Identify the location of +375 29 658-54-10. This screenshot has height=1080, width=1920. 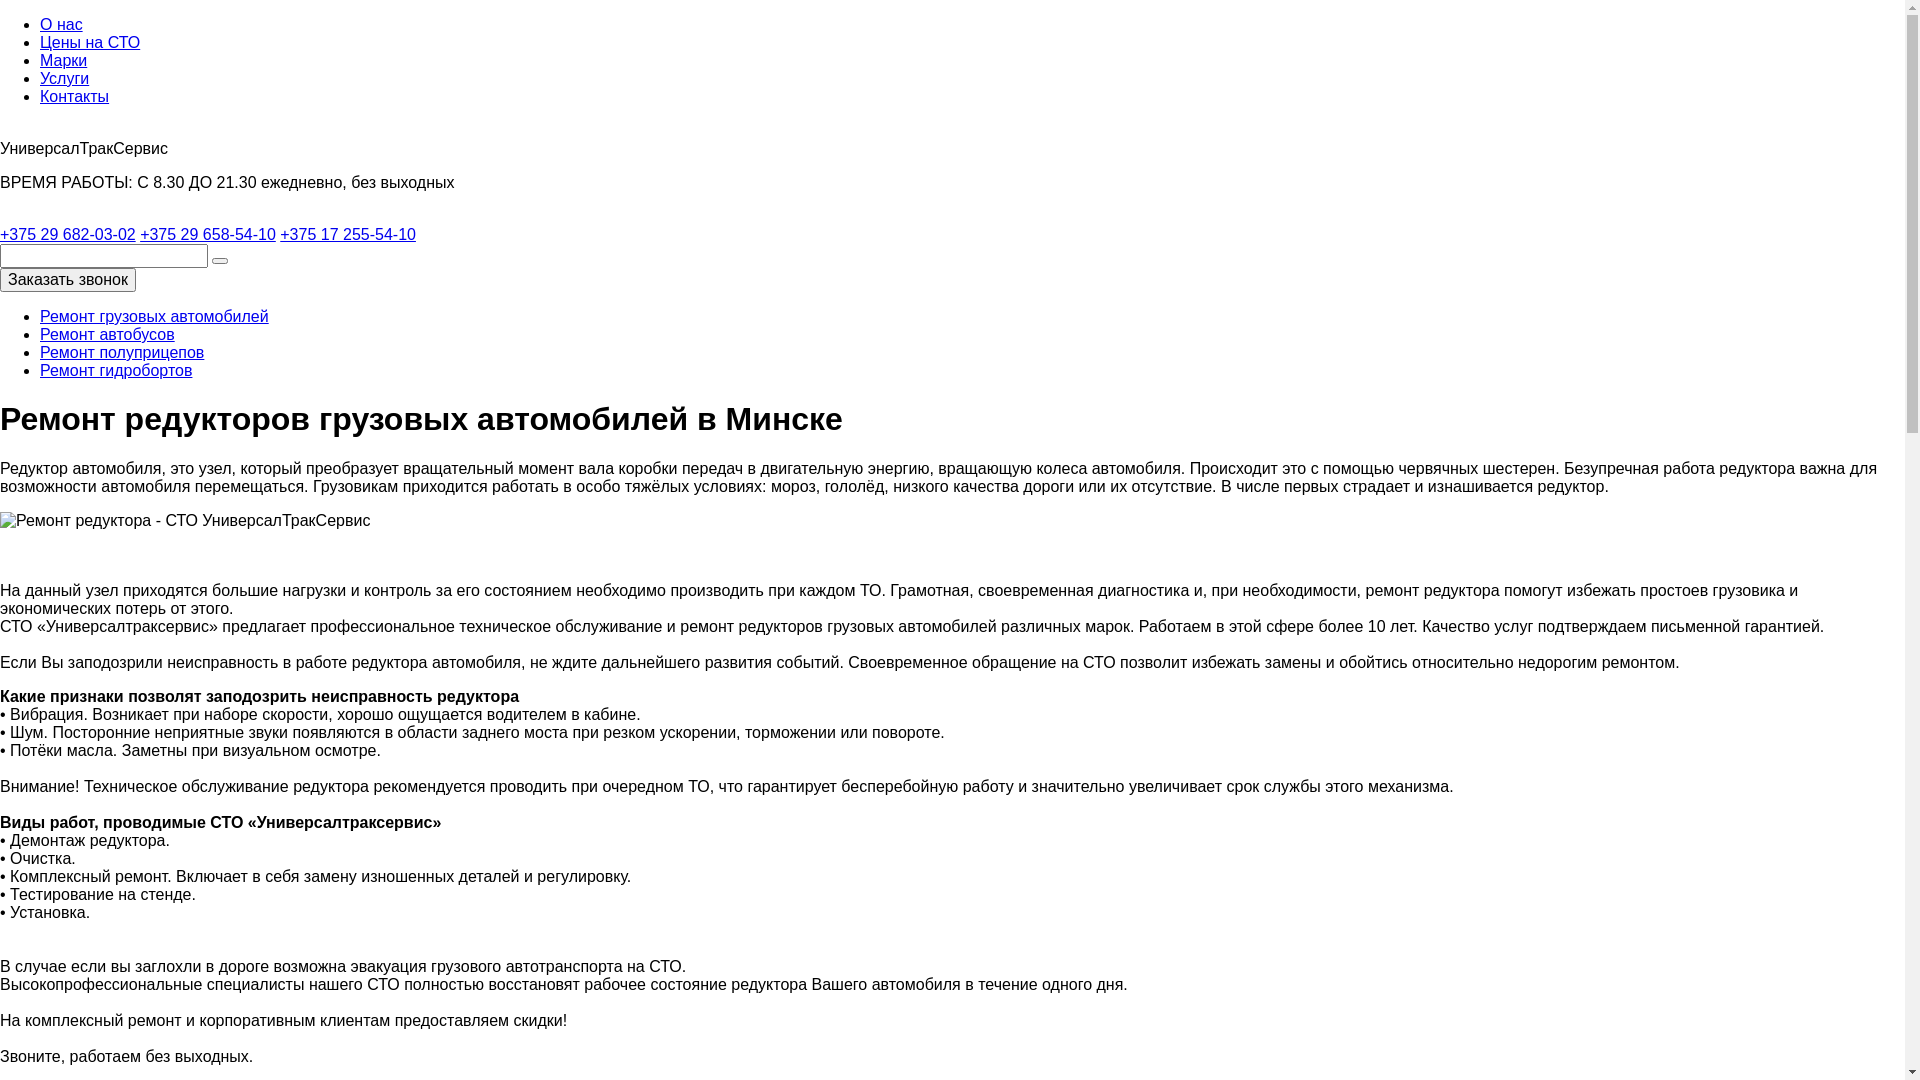
(208, 234).